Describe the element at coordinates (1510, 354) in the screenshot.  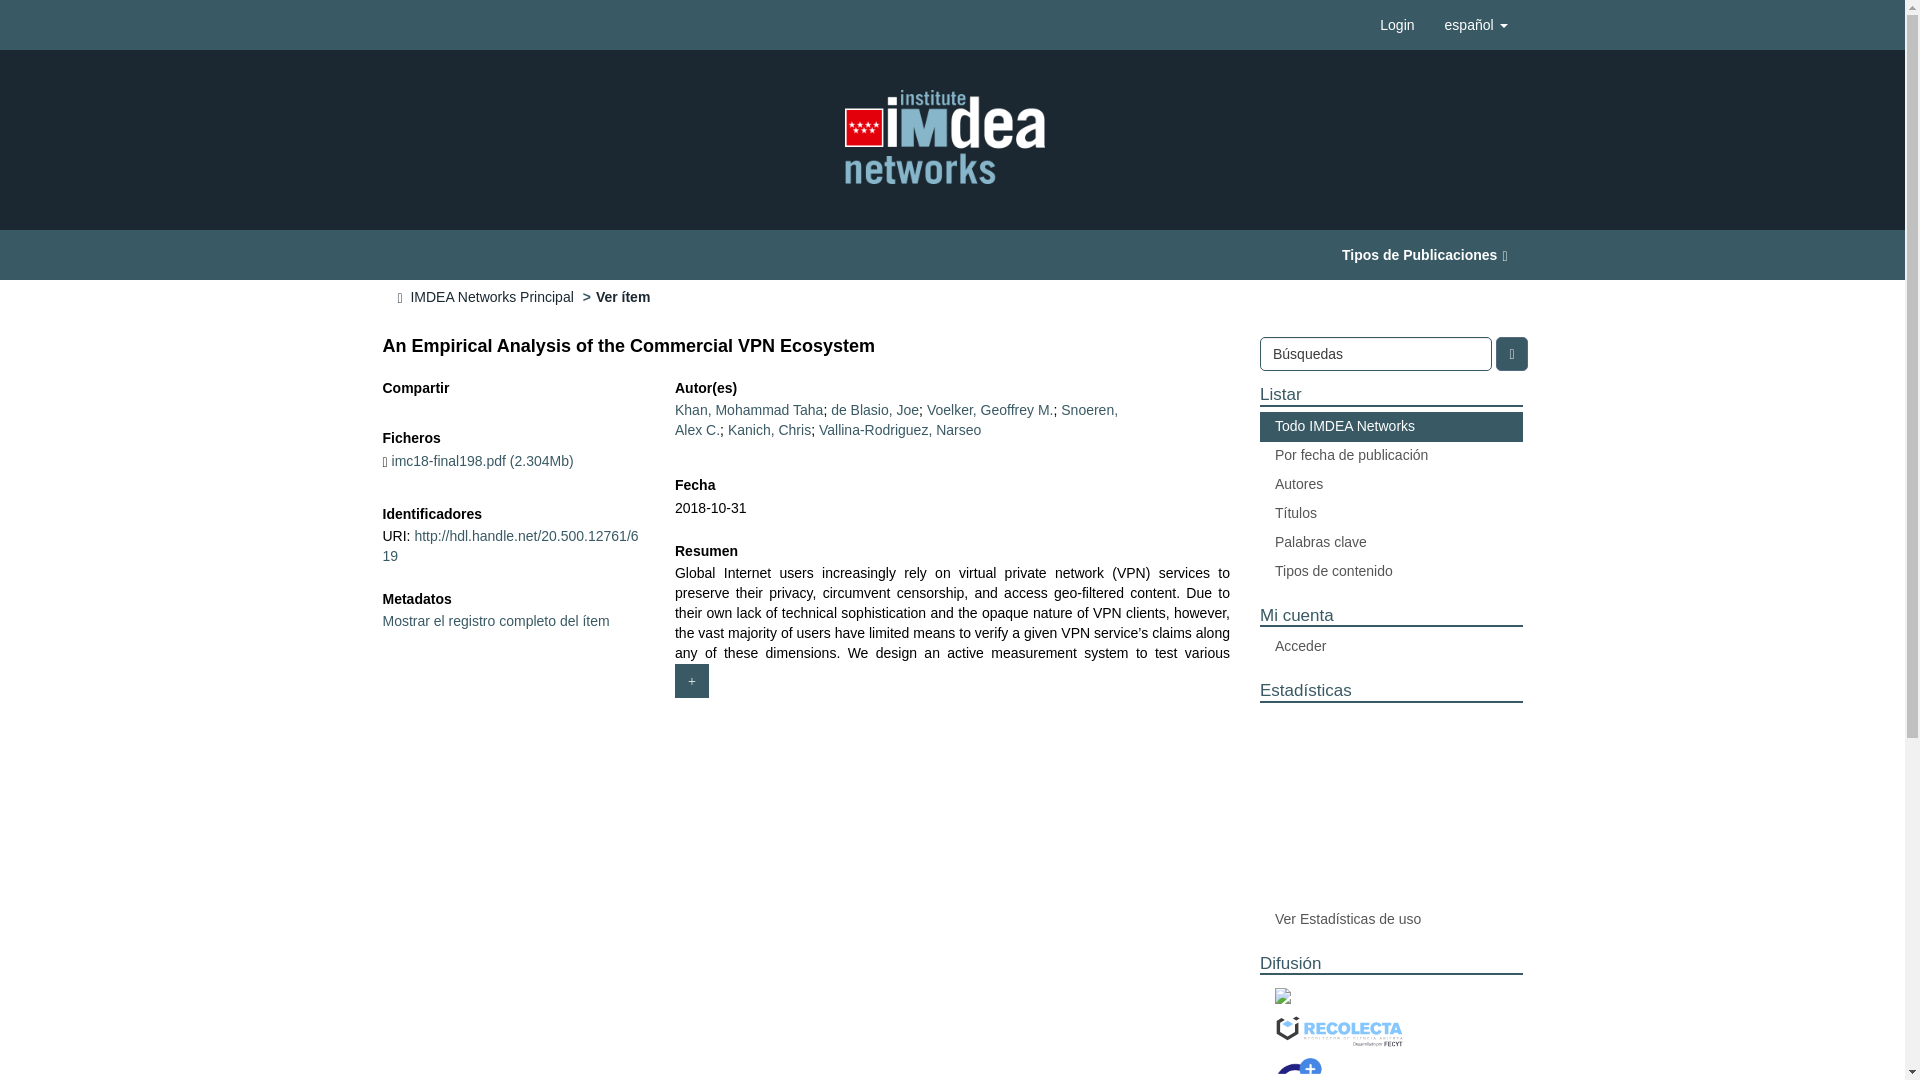
I see `Ir` at that location.